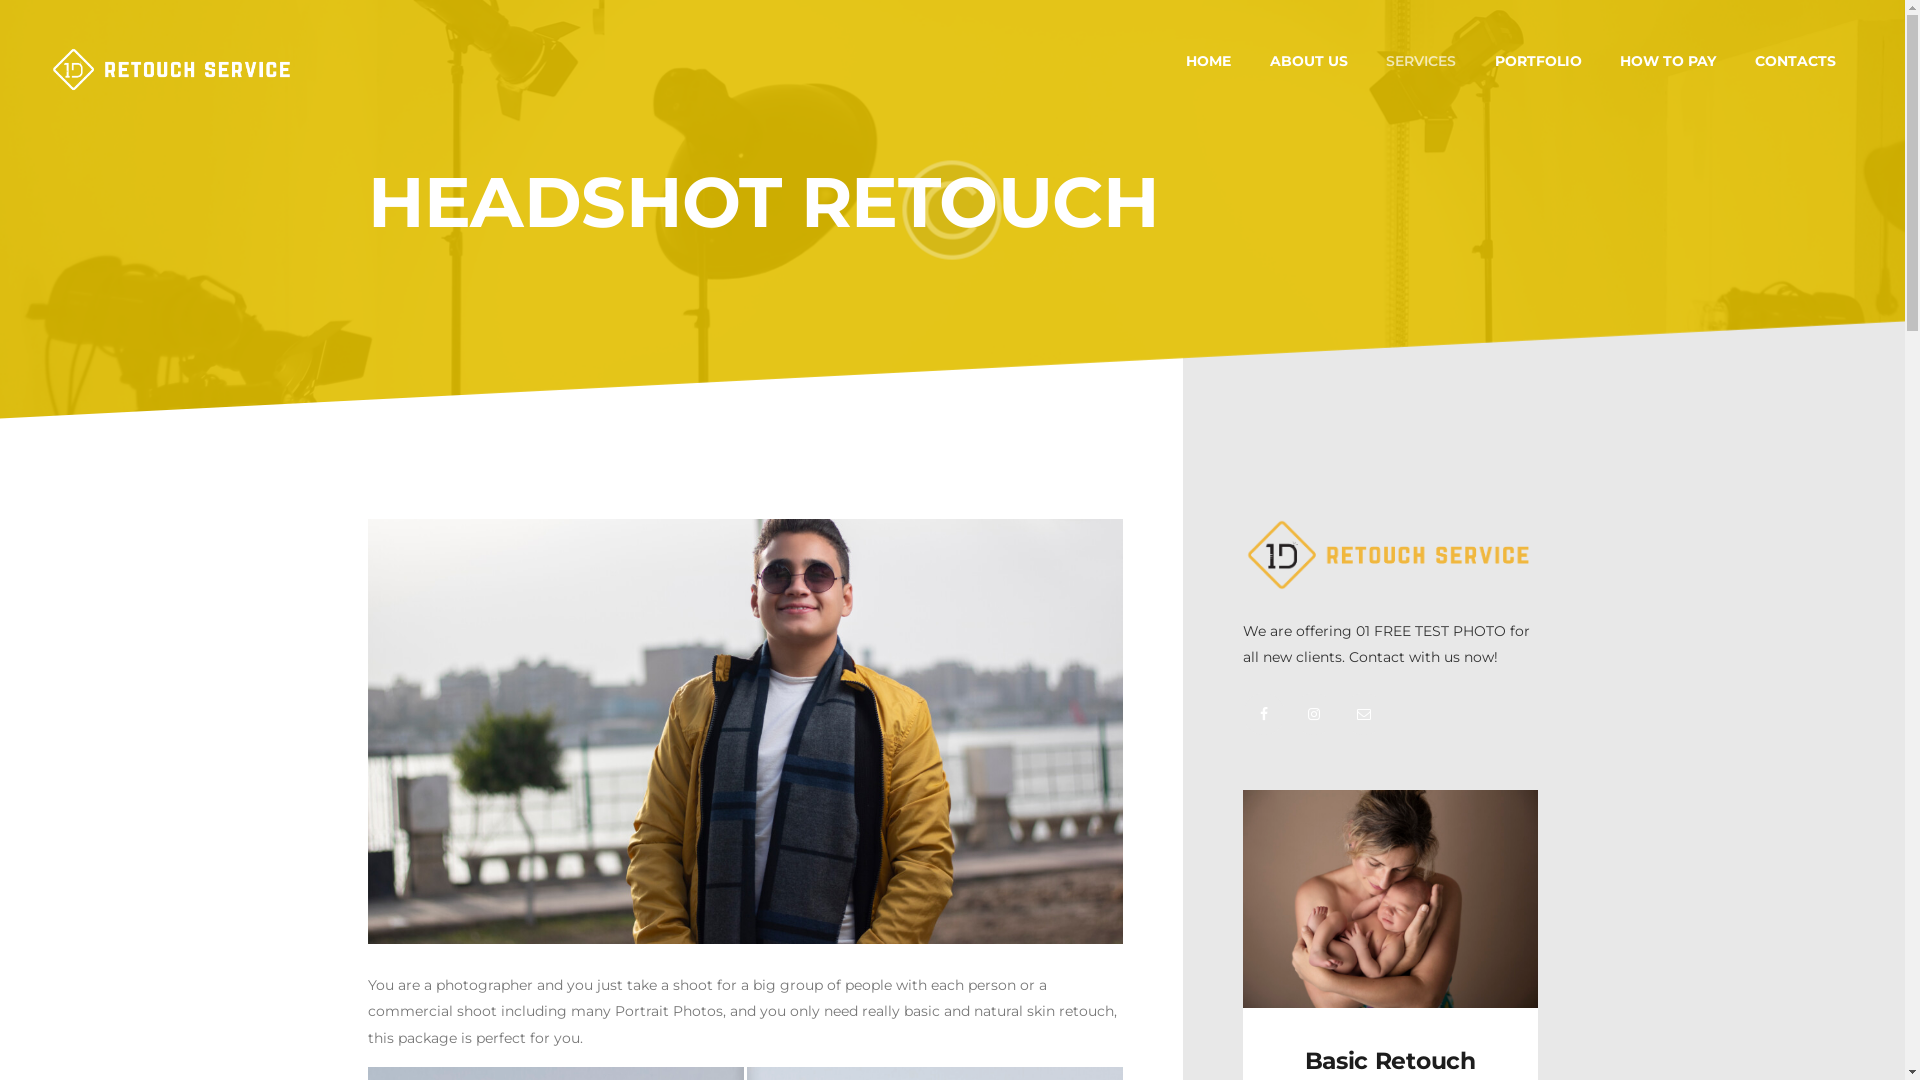 This screenshot has width=1920, height=1080. I want to click on HOME, so click(1209, 62).